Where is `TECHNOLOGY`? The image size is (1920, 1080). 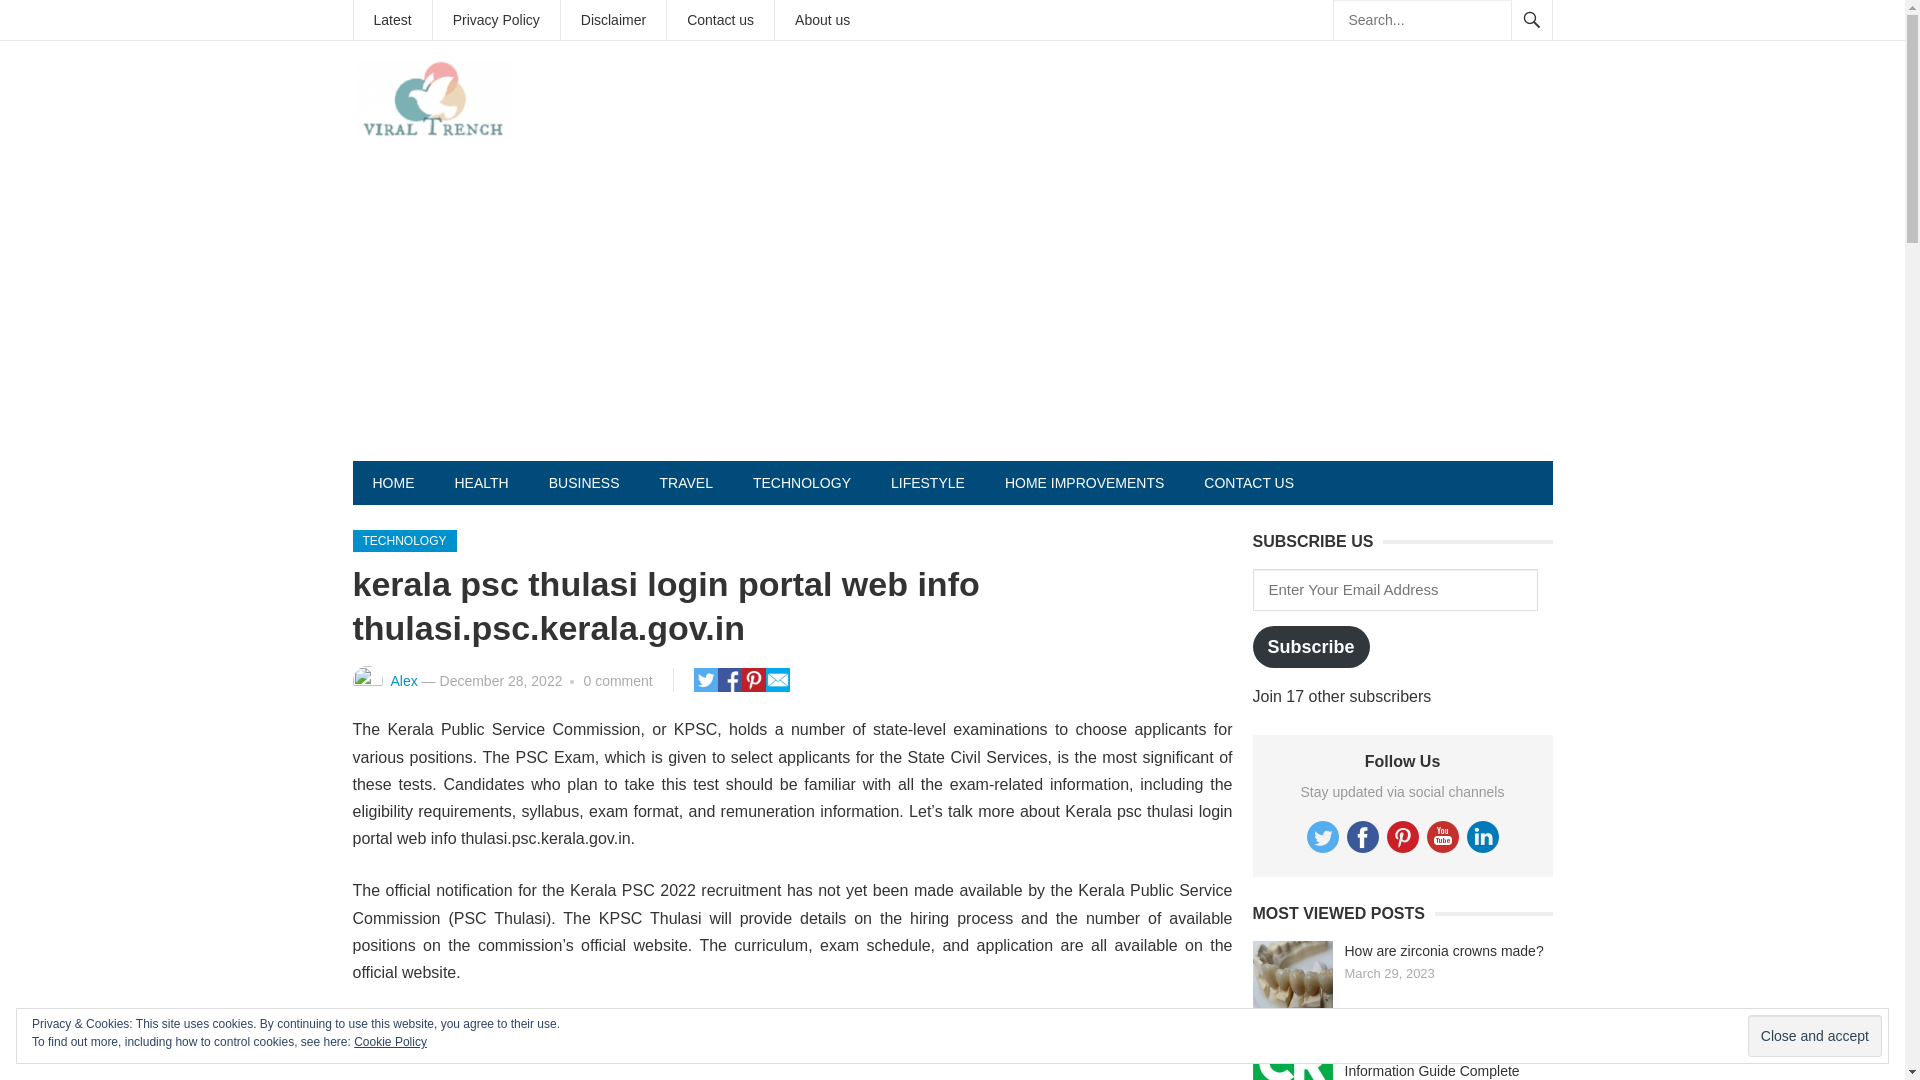 TECHNOLOGY is located at coordinates (802, 483).